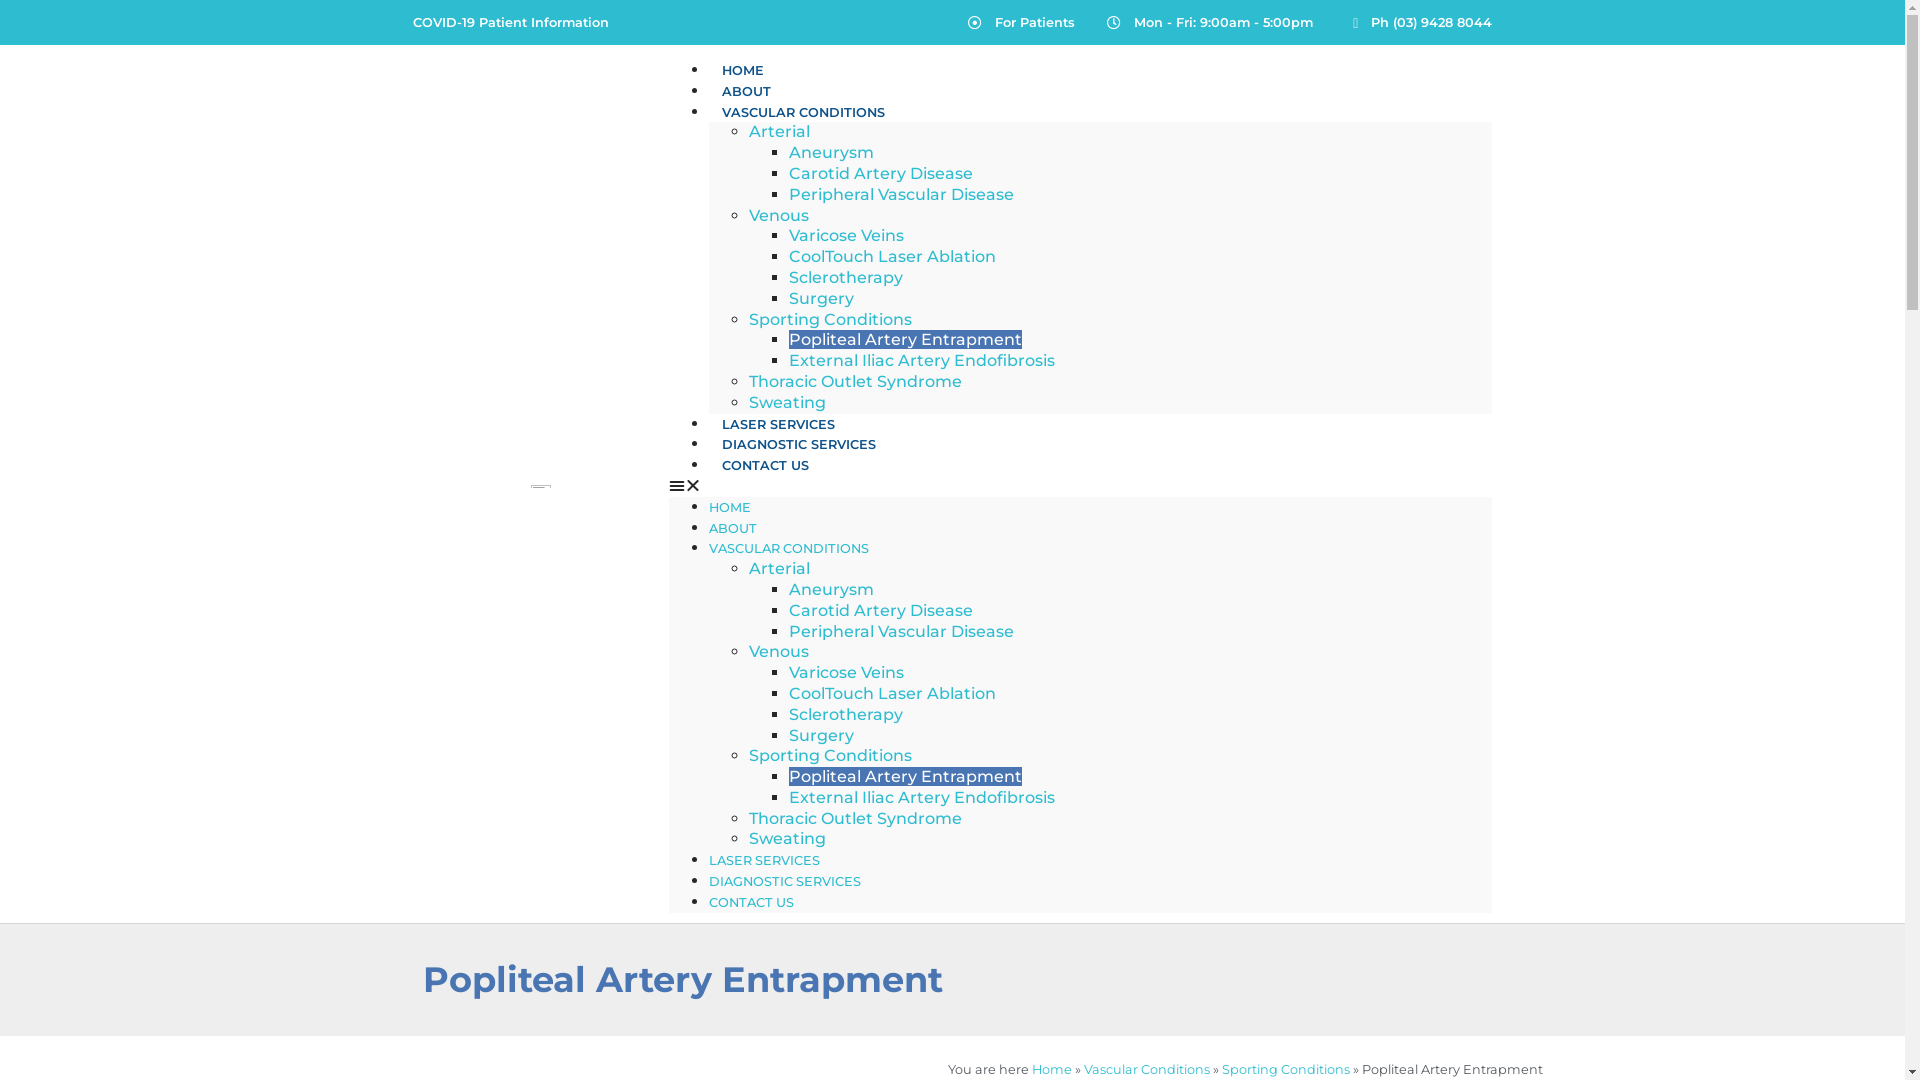  What do you see at coordinates (730, 508) in the screenshot?
I see `HOME` at bounding box center [730, 508].